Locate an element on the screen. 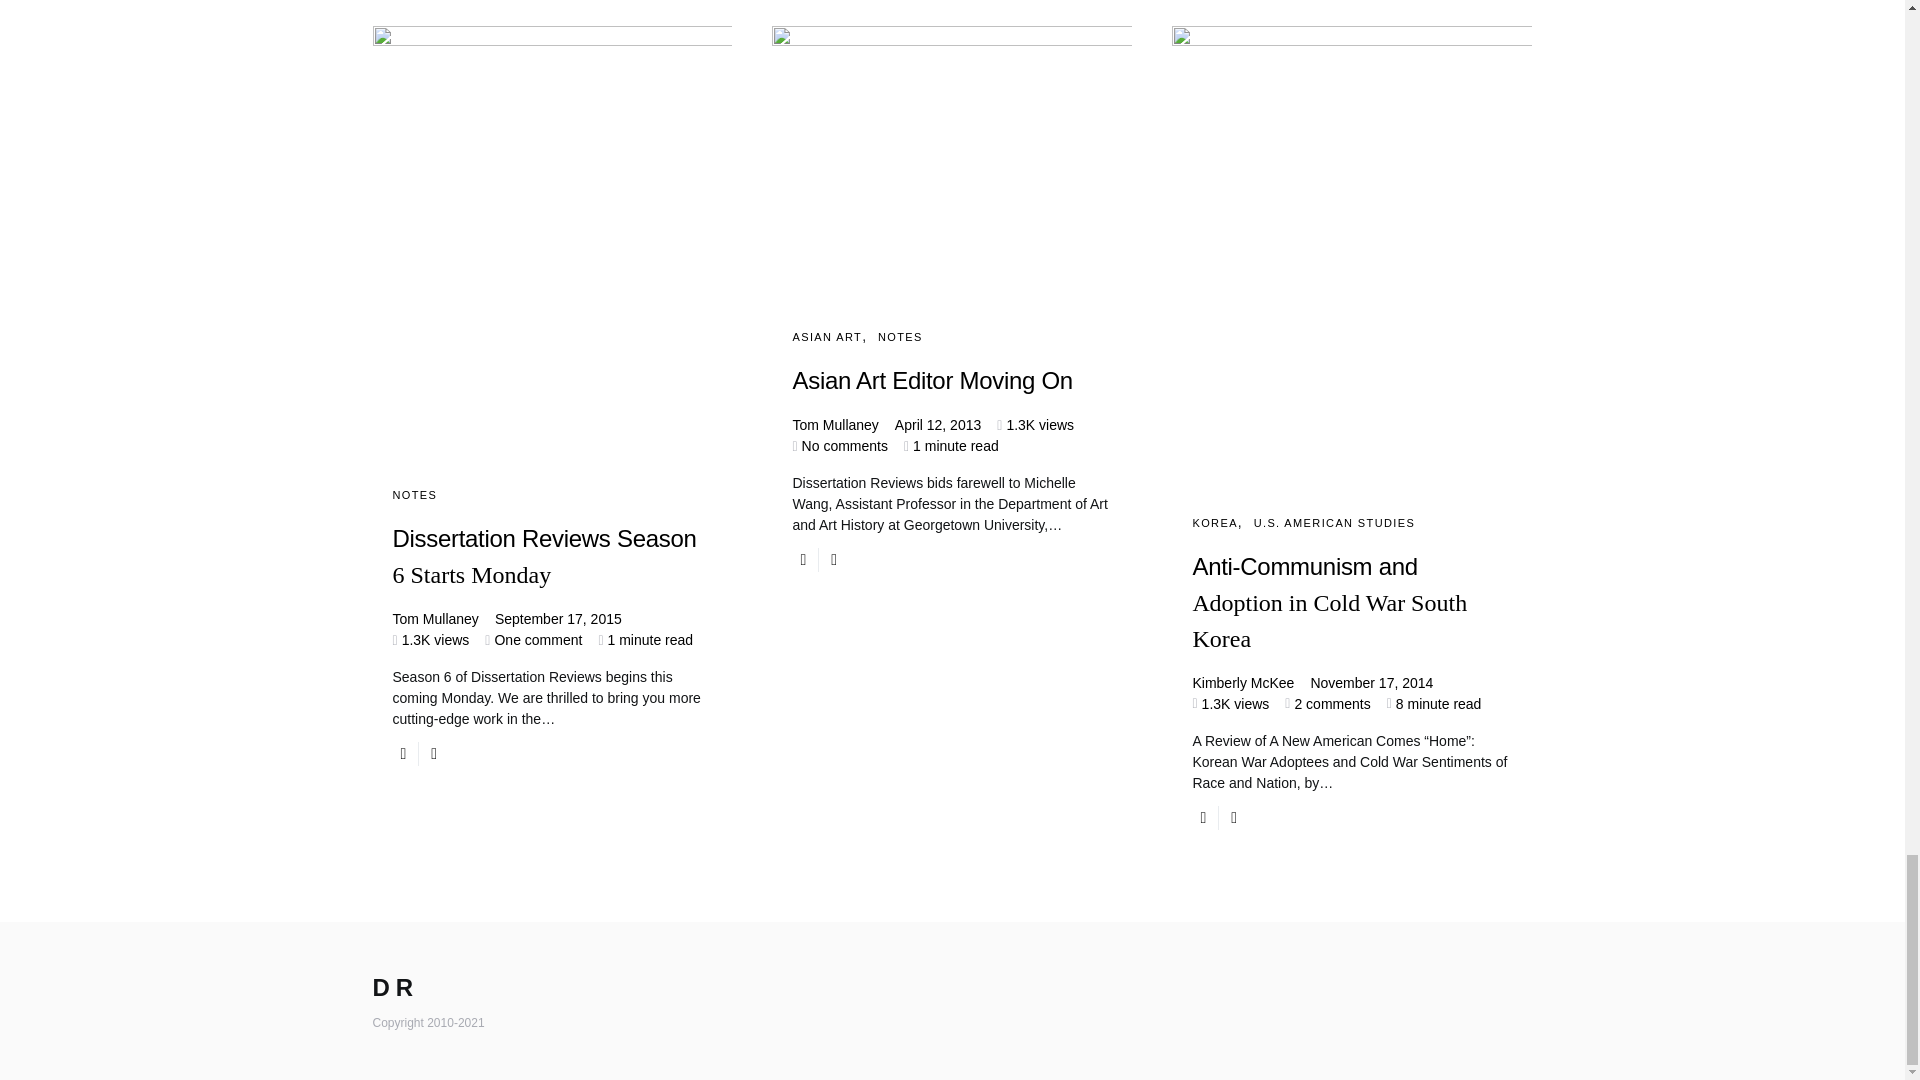  View all posts by Tom Mullaney is located at coordinates (434, 619).